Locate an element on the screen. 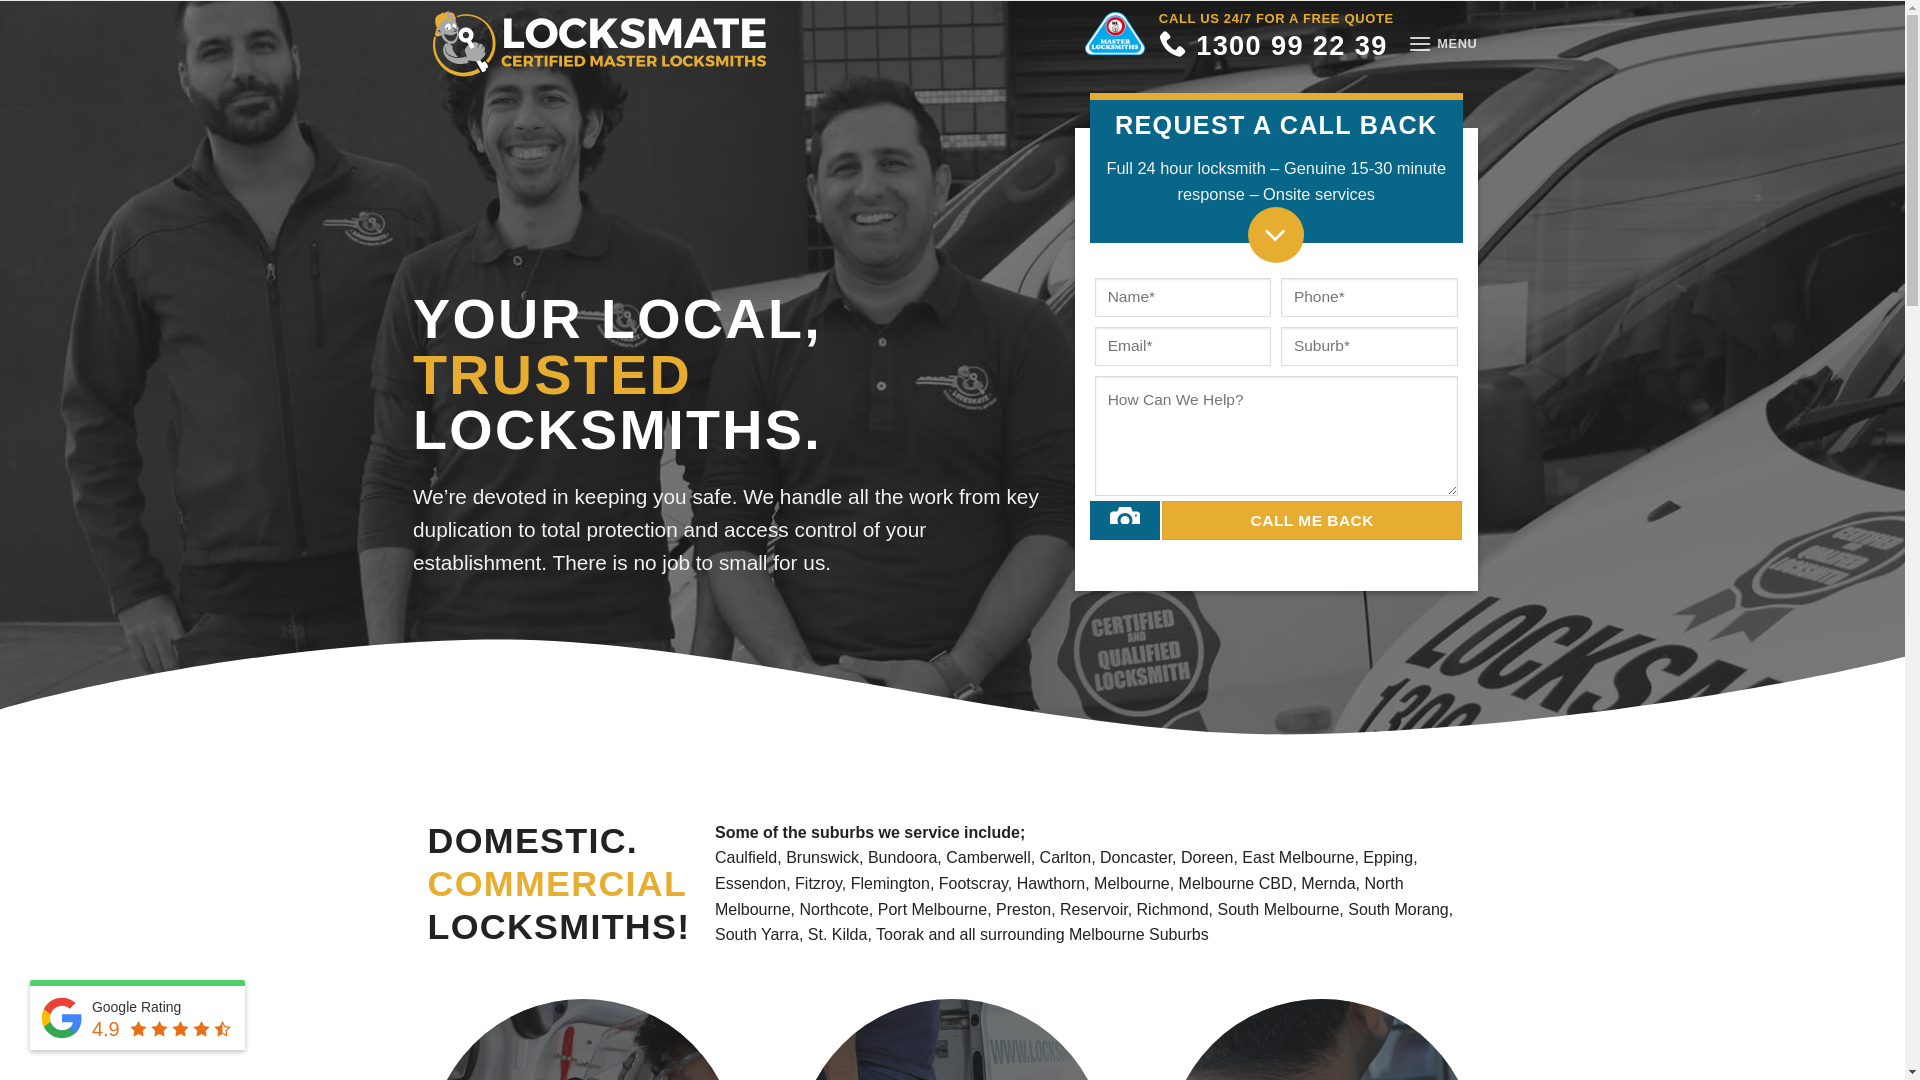 The height and width of the screenshot is (1080, 1920). Locksmate Locksmith & Security -  is located at coordinates (600, 44).